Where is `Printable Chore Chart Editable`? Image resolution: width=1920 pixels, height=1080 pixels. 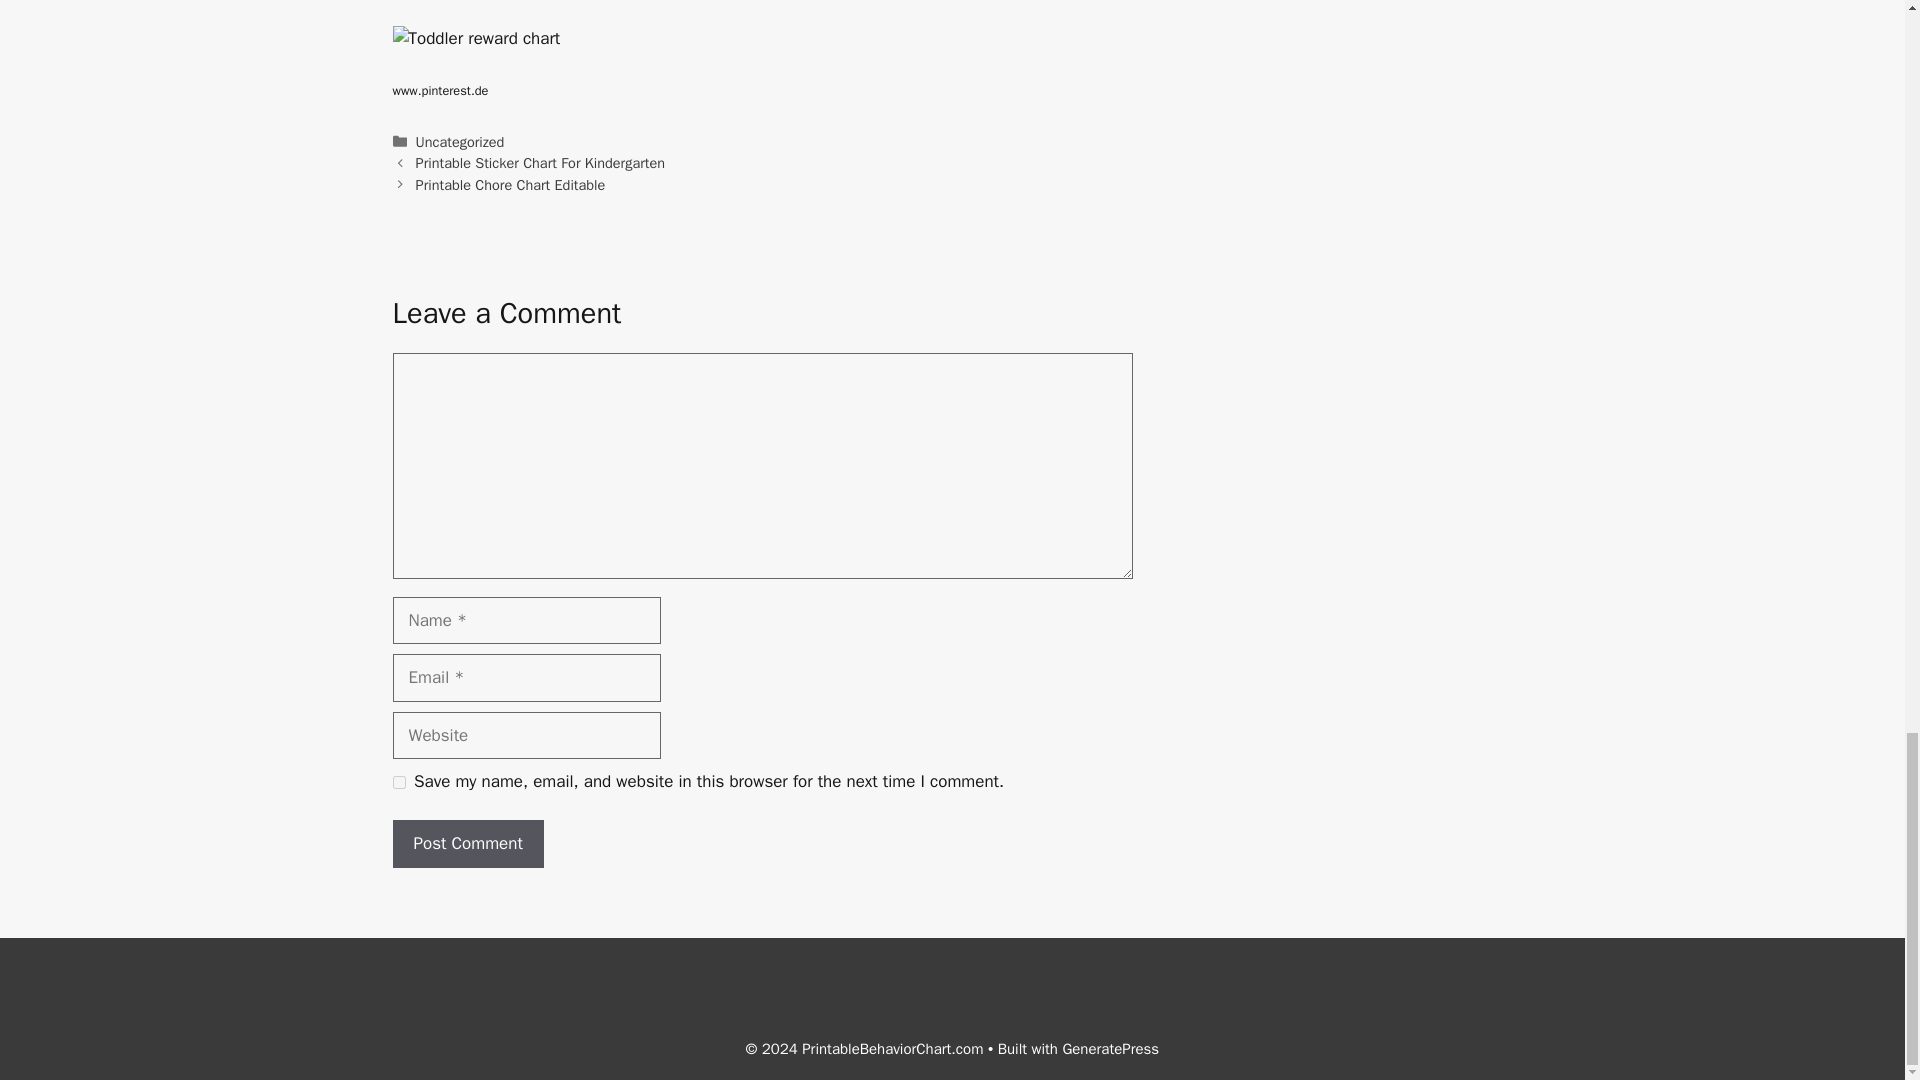
Printable Chore Chart Editable is located at coordinates (511, 185).